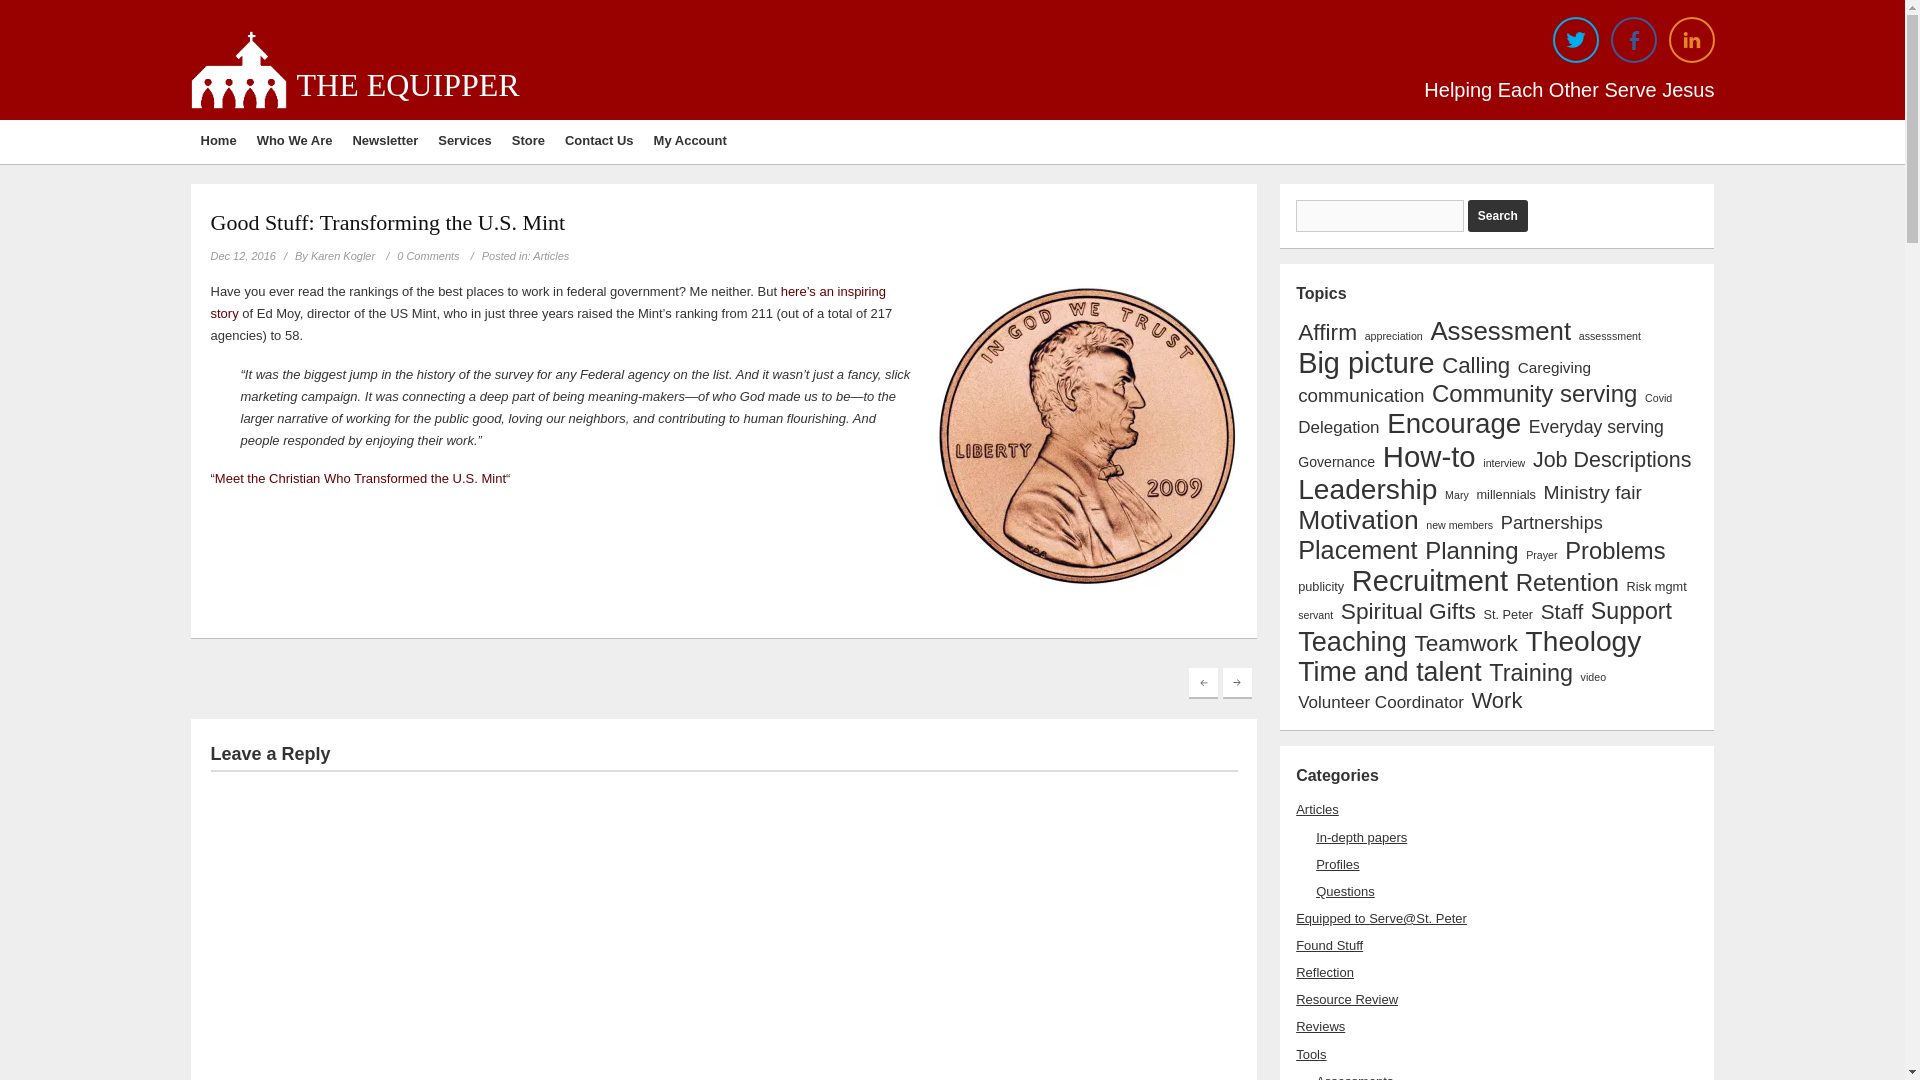 The height and width of the screenshot is (1080, 1920). What do you see at coordinates (1394, 336) in the screenshot?
I see `appreciation` at bounding box center [1394, 336].